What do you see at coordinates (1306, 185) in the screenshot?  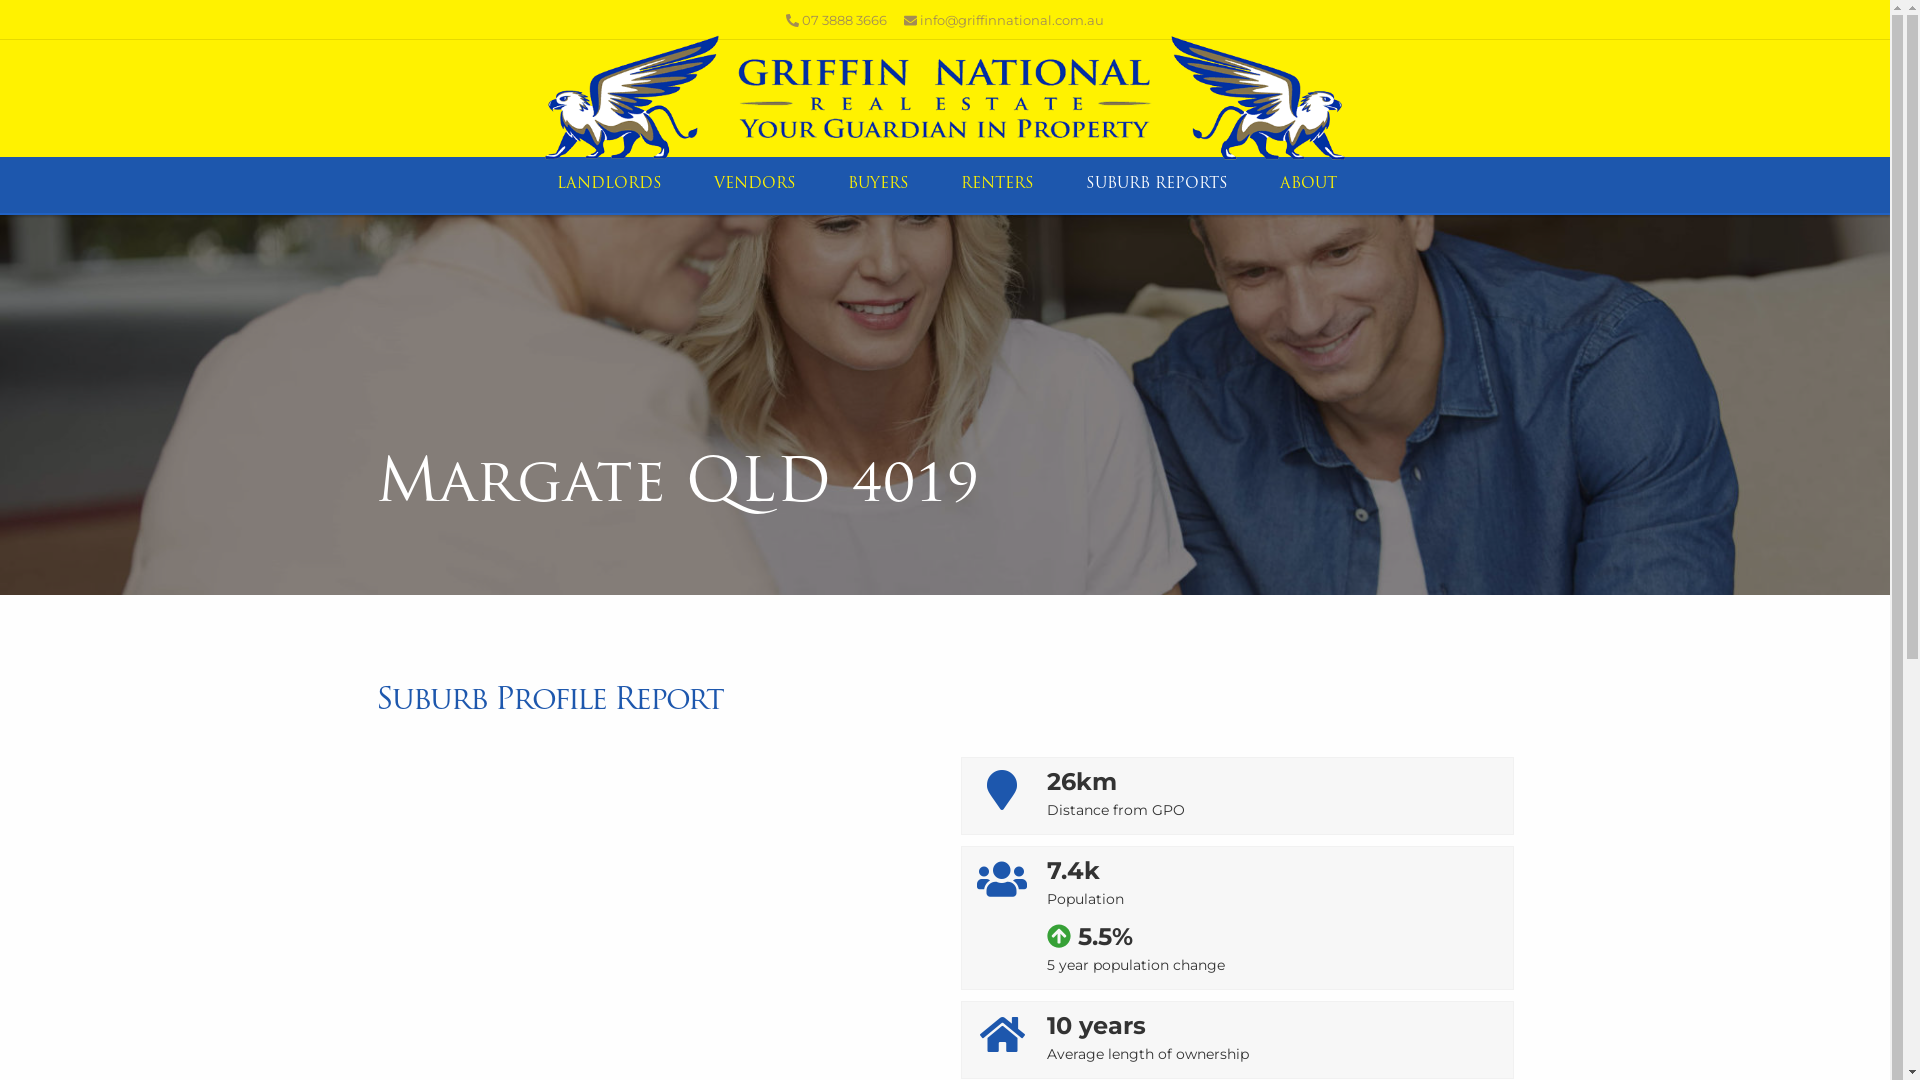 I see `ABOUT` at bounding box center [1306, 185].